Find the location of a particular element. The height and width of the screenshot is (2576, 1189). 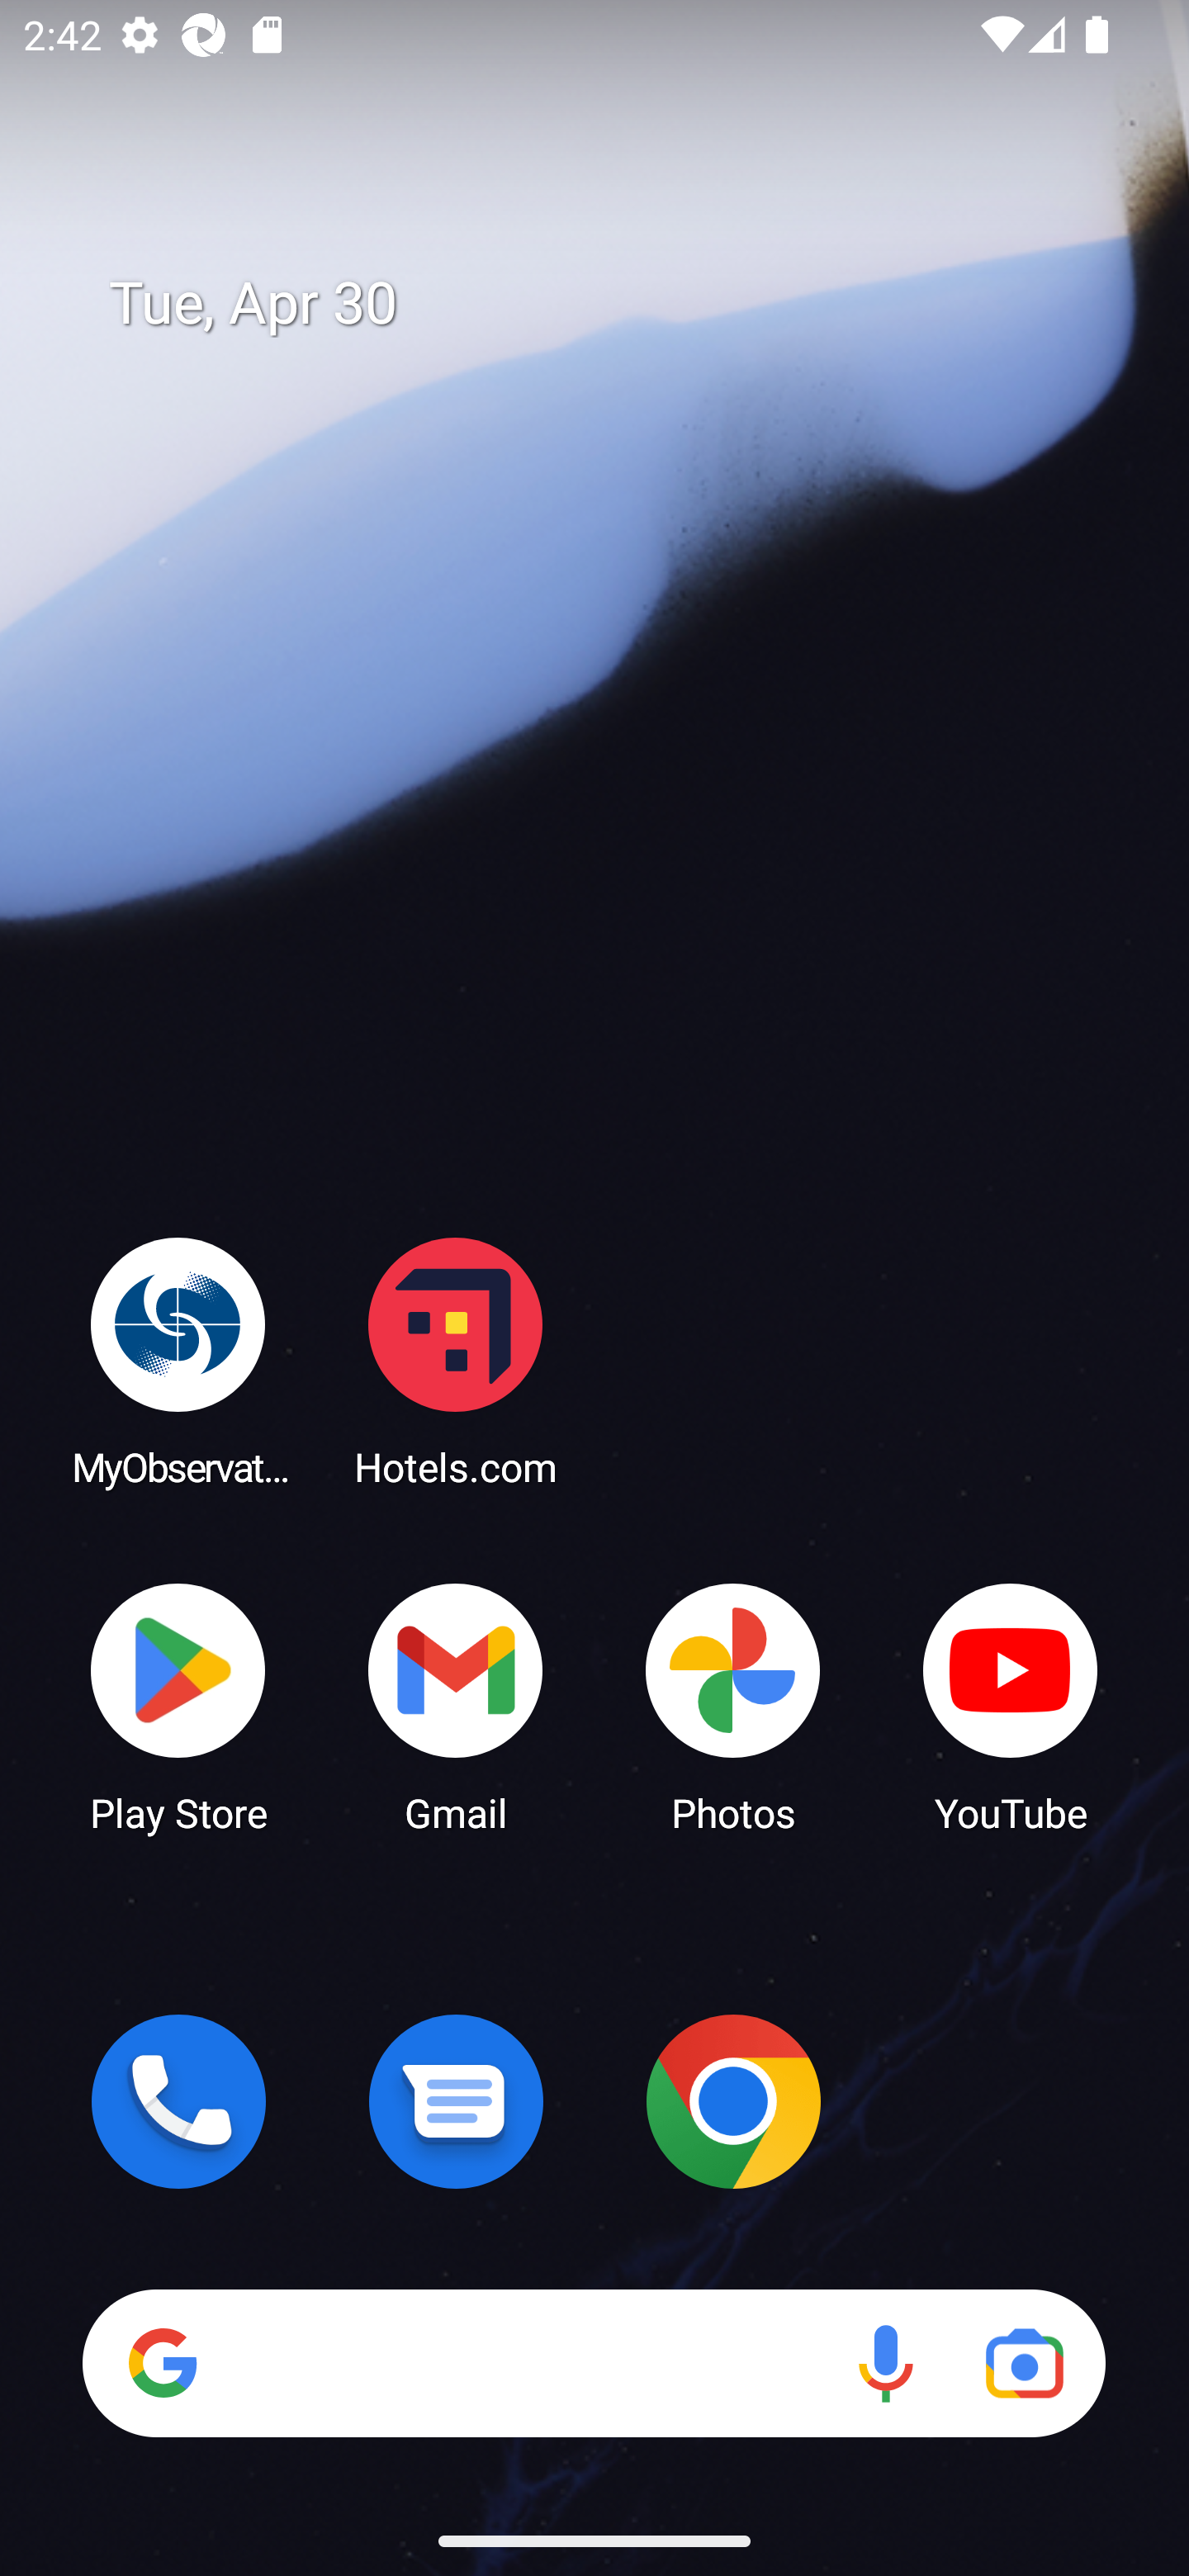

Voice search is located at coordinates (885, 2363).